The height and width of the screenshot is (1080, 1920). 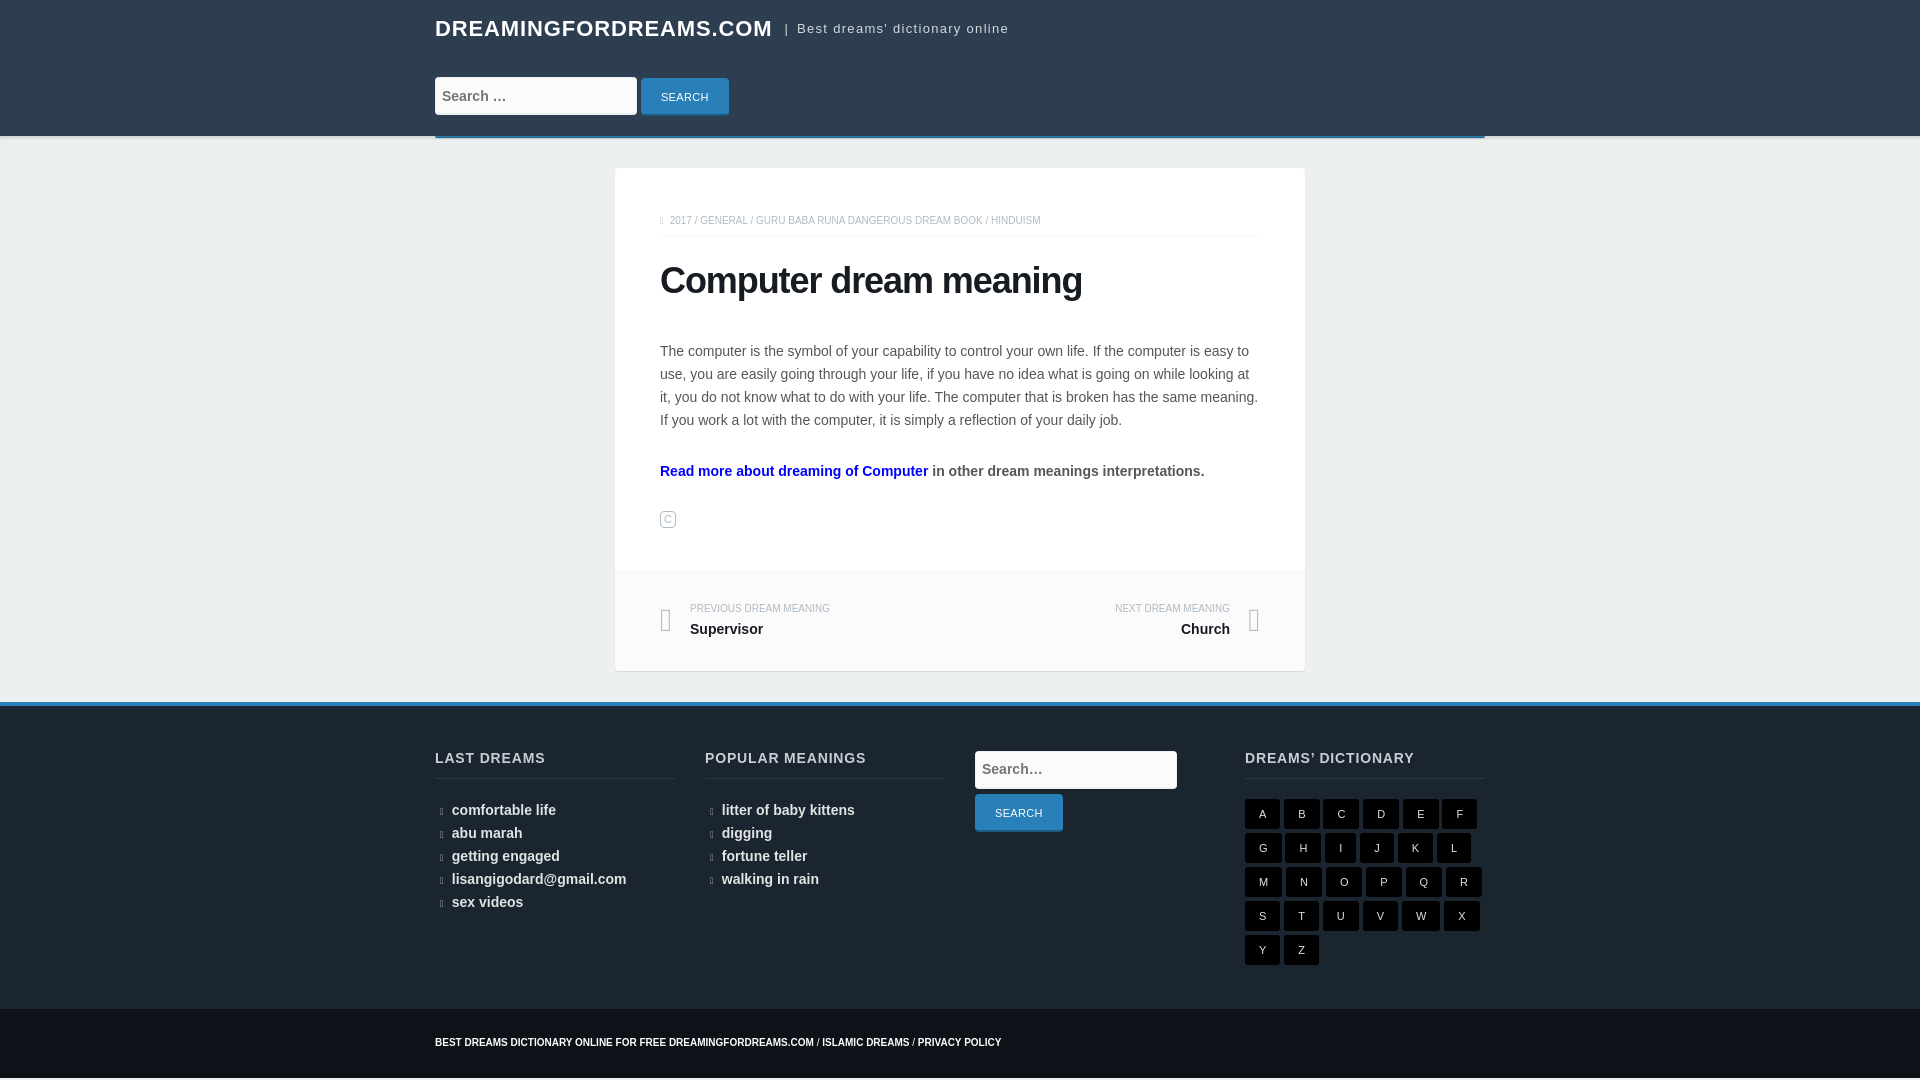 I want to click on 953 topics, so click(x=1263, y=847).